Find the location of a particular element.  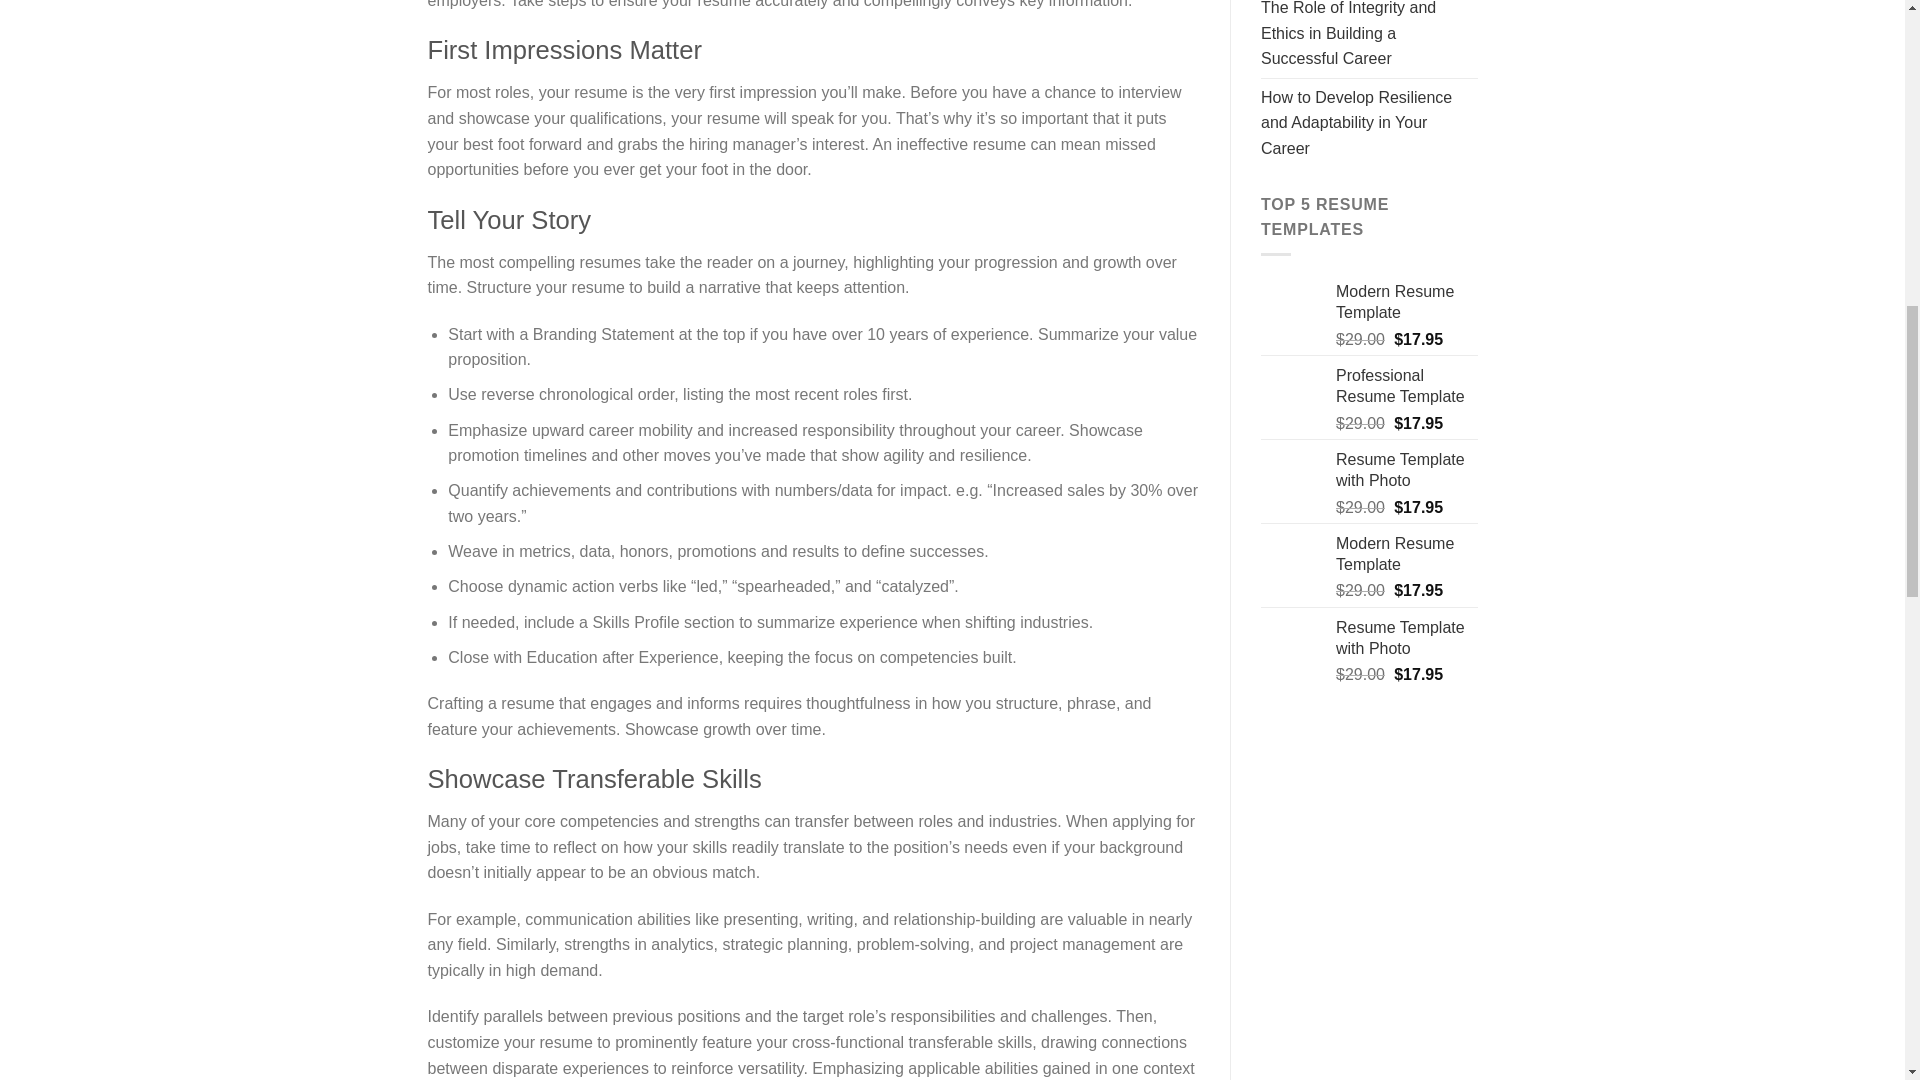

Professional Resume Template is located at coordinates (1407, 387).